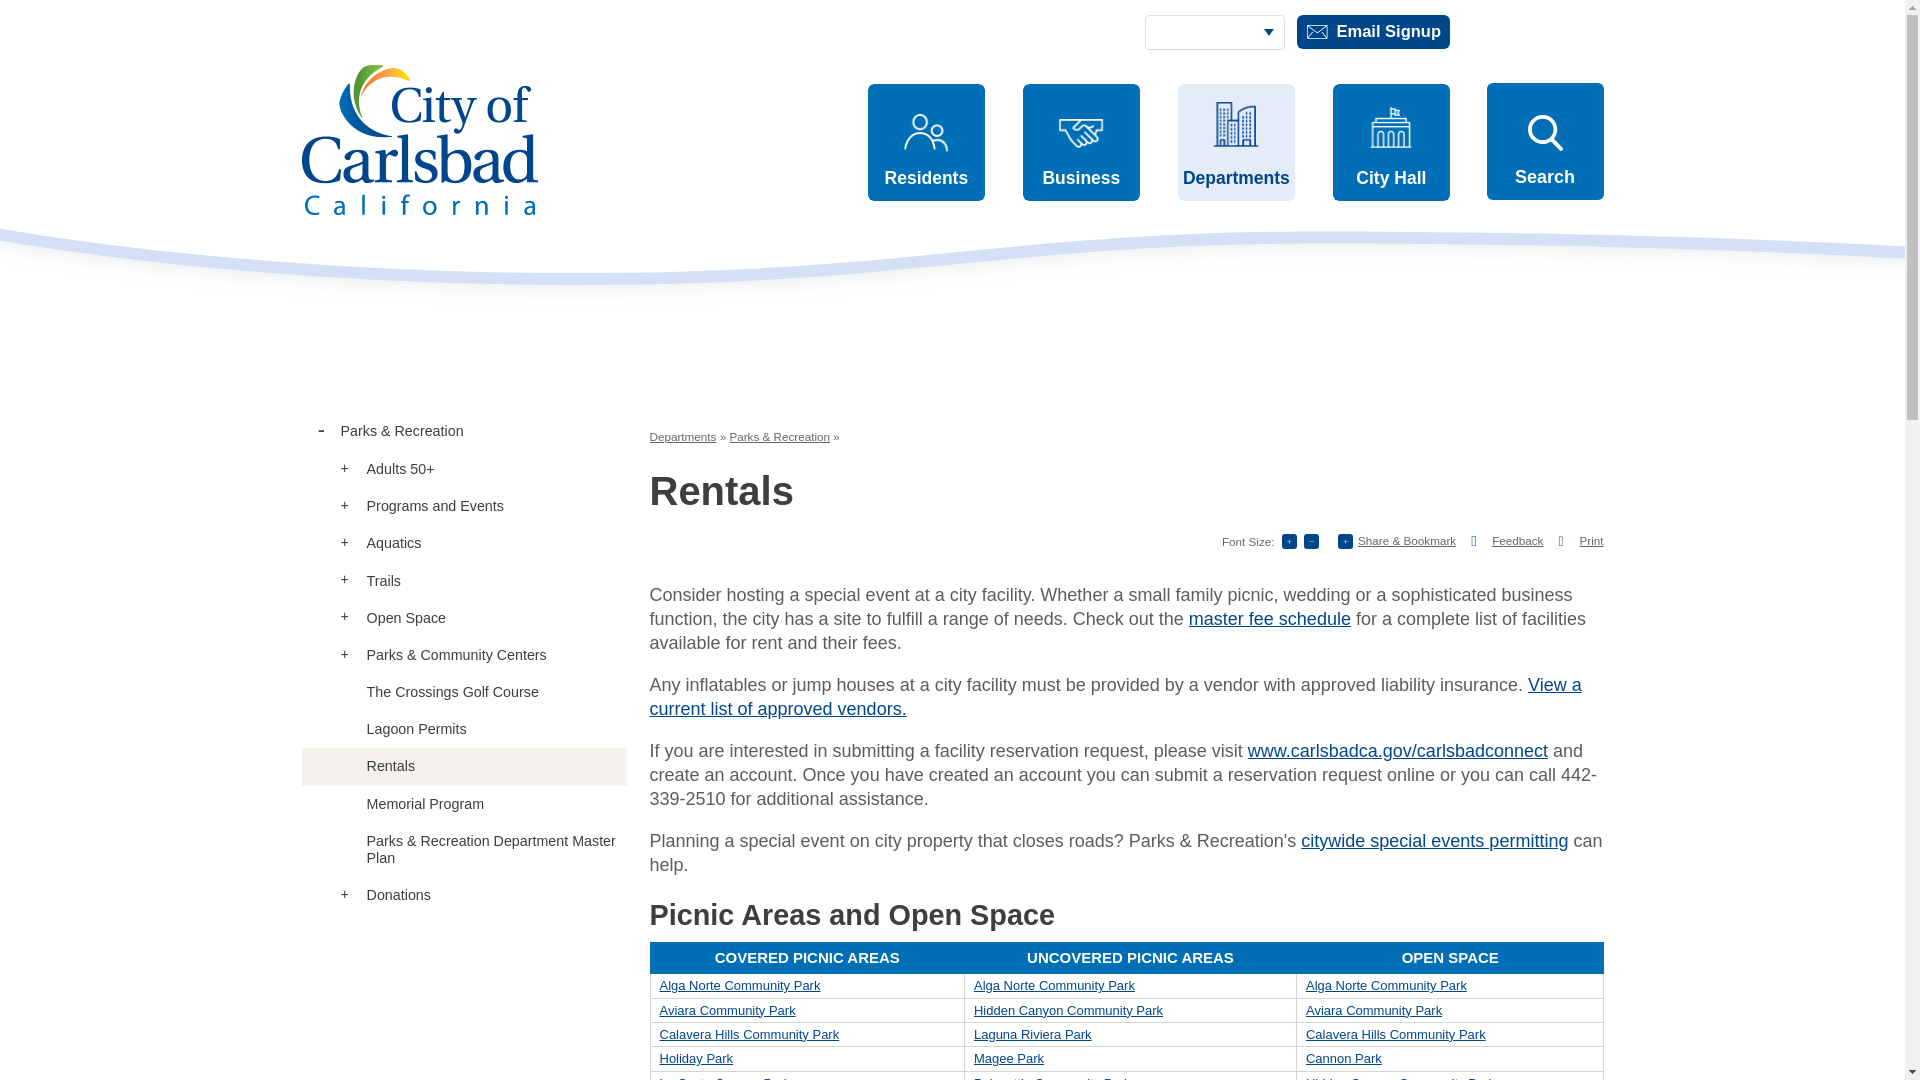  I want to click on Search, so click(1544, 141).